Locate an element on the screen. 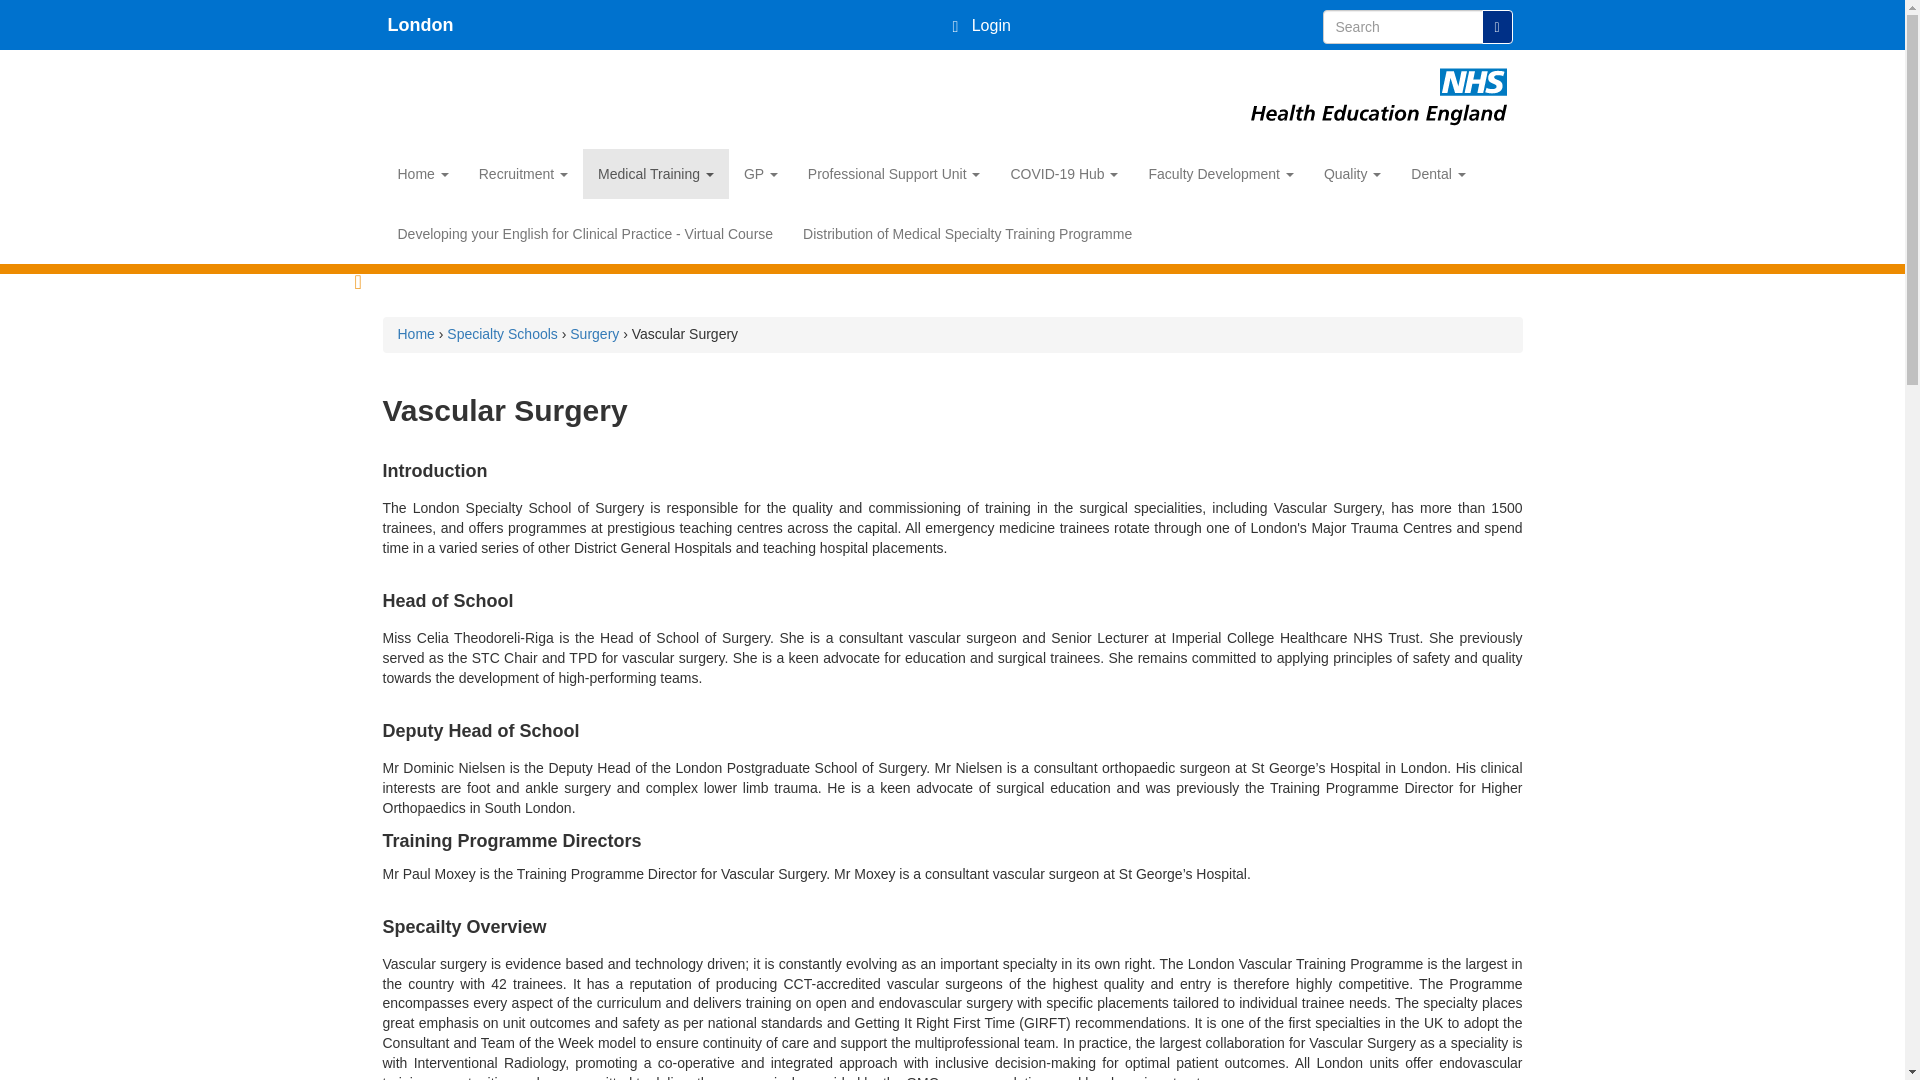  Home is located at coordinates (422, 174).